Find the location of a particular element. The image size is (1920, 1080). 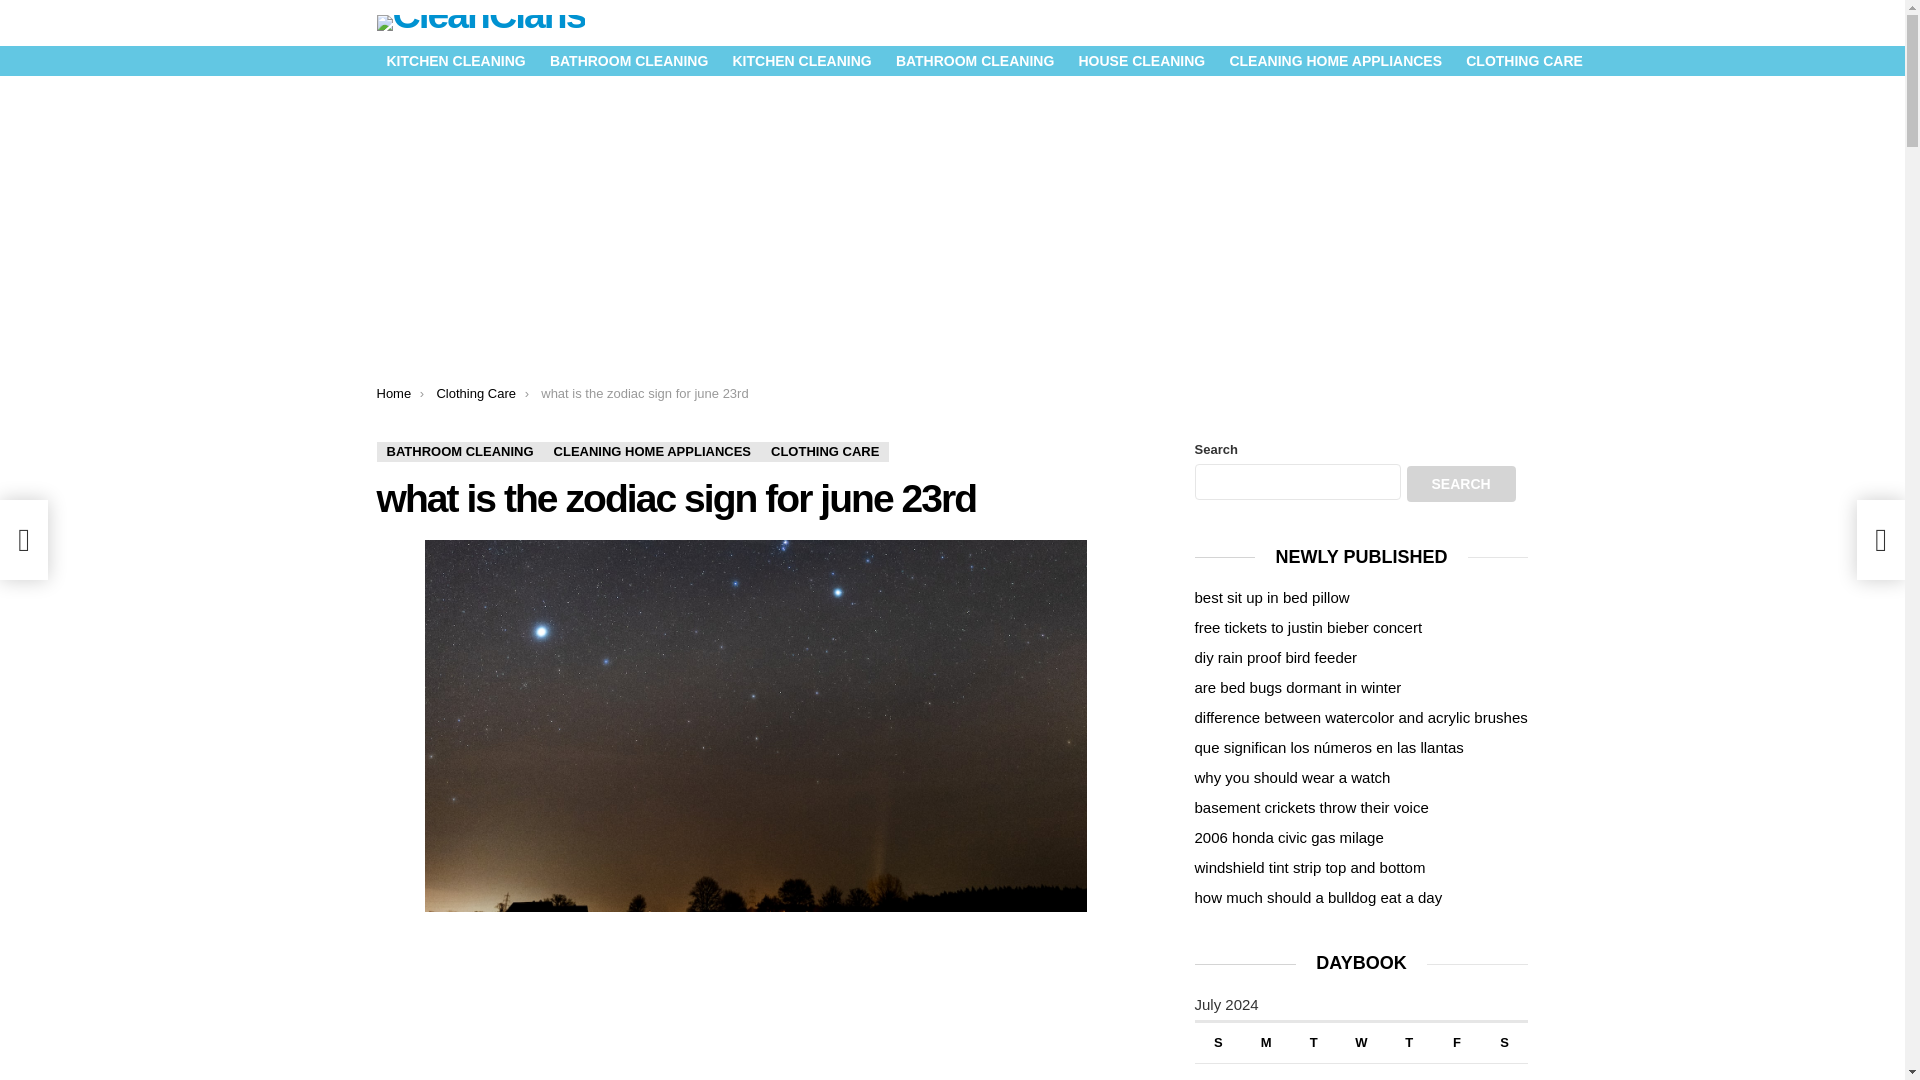

HOUSE CLEANING is located at coordinates (1141, 60).